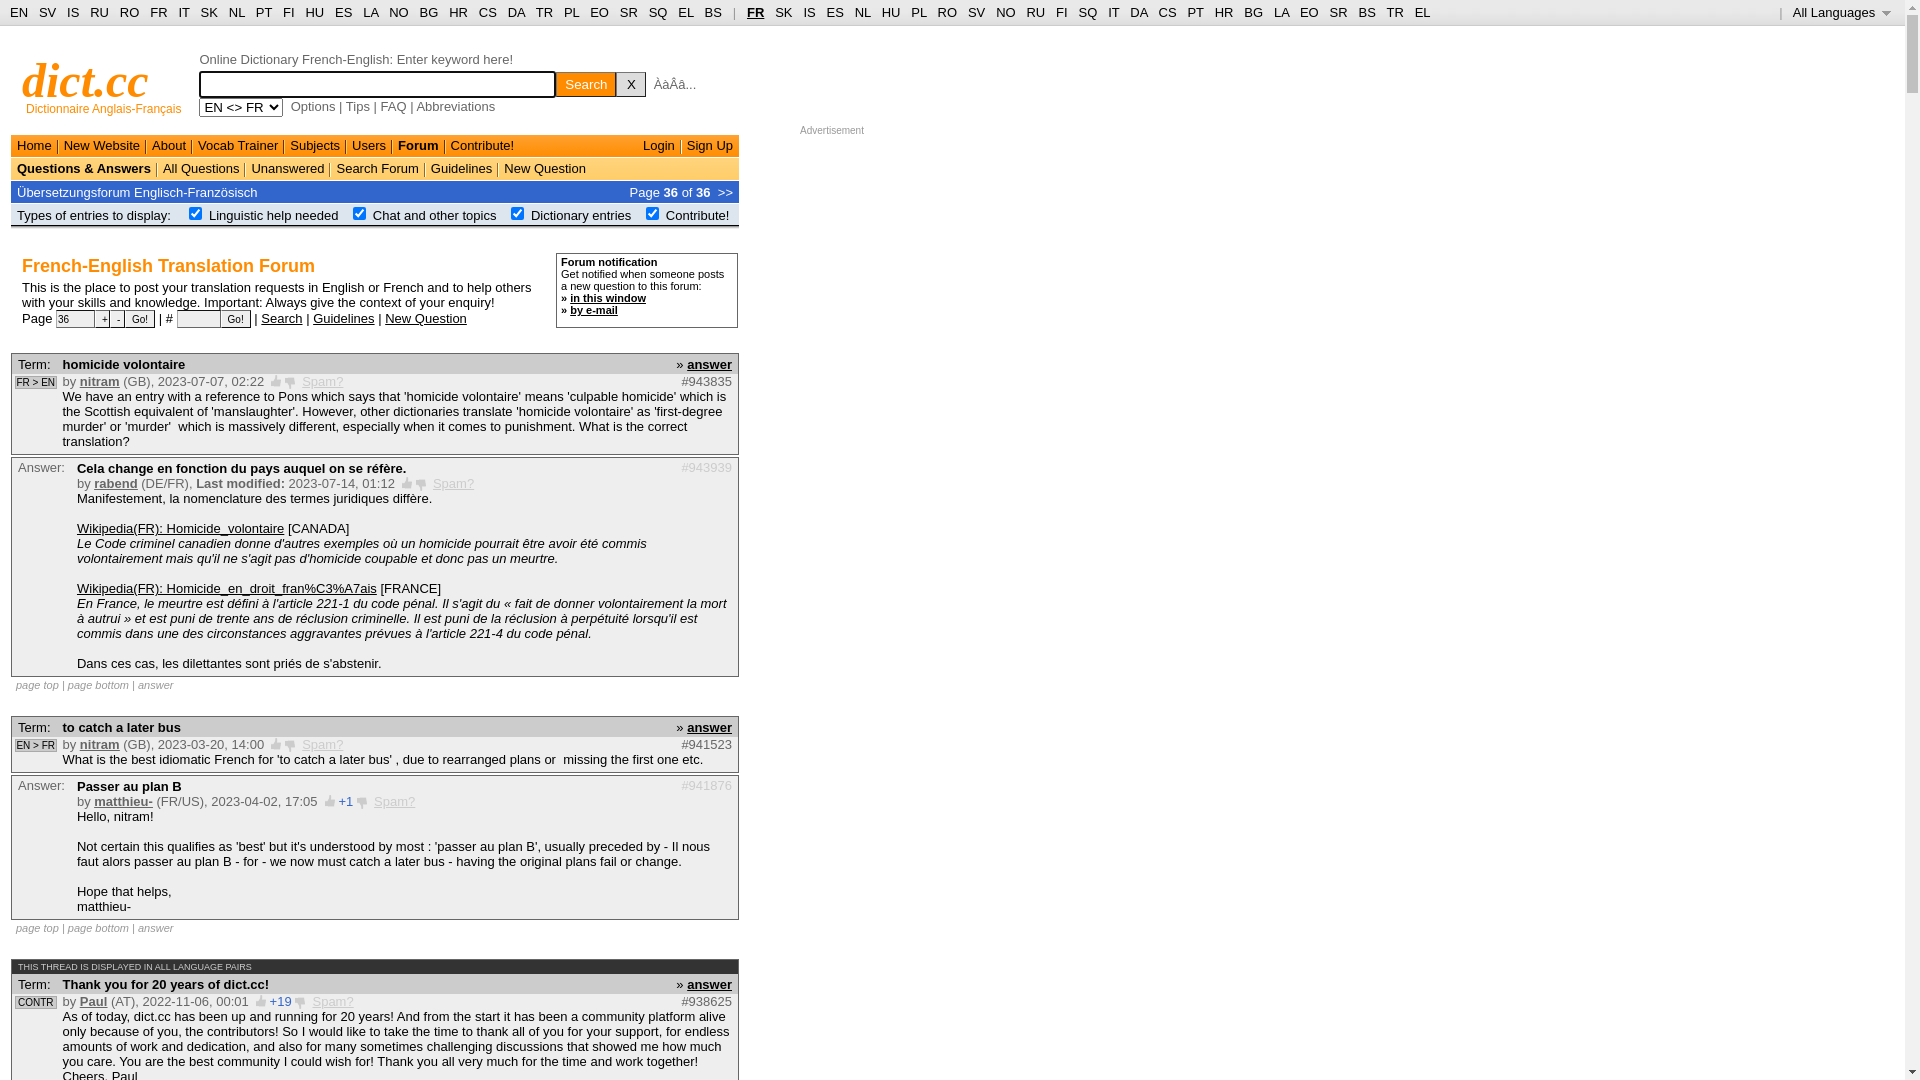  I want to click on ES, so click(344, 12).